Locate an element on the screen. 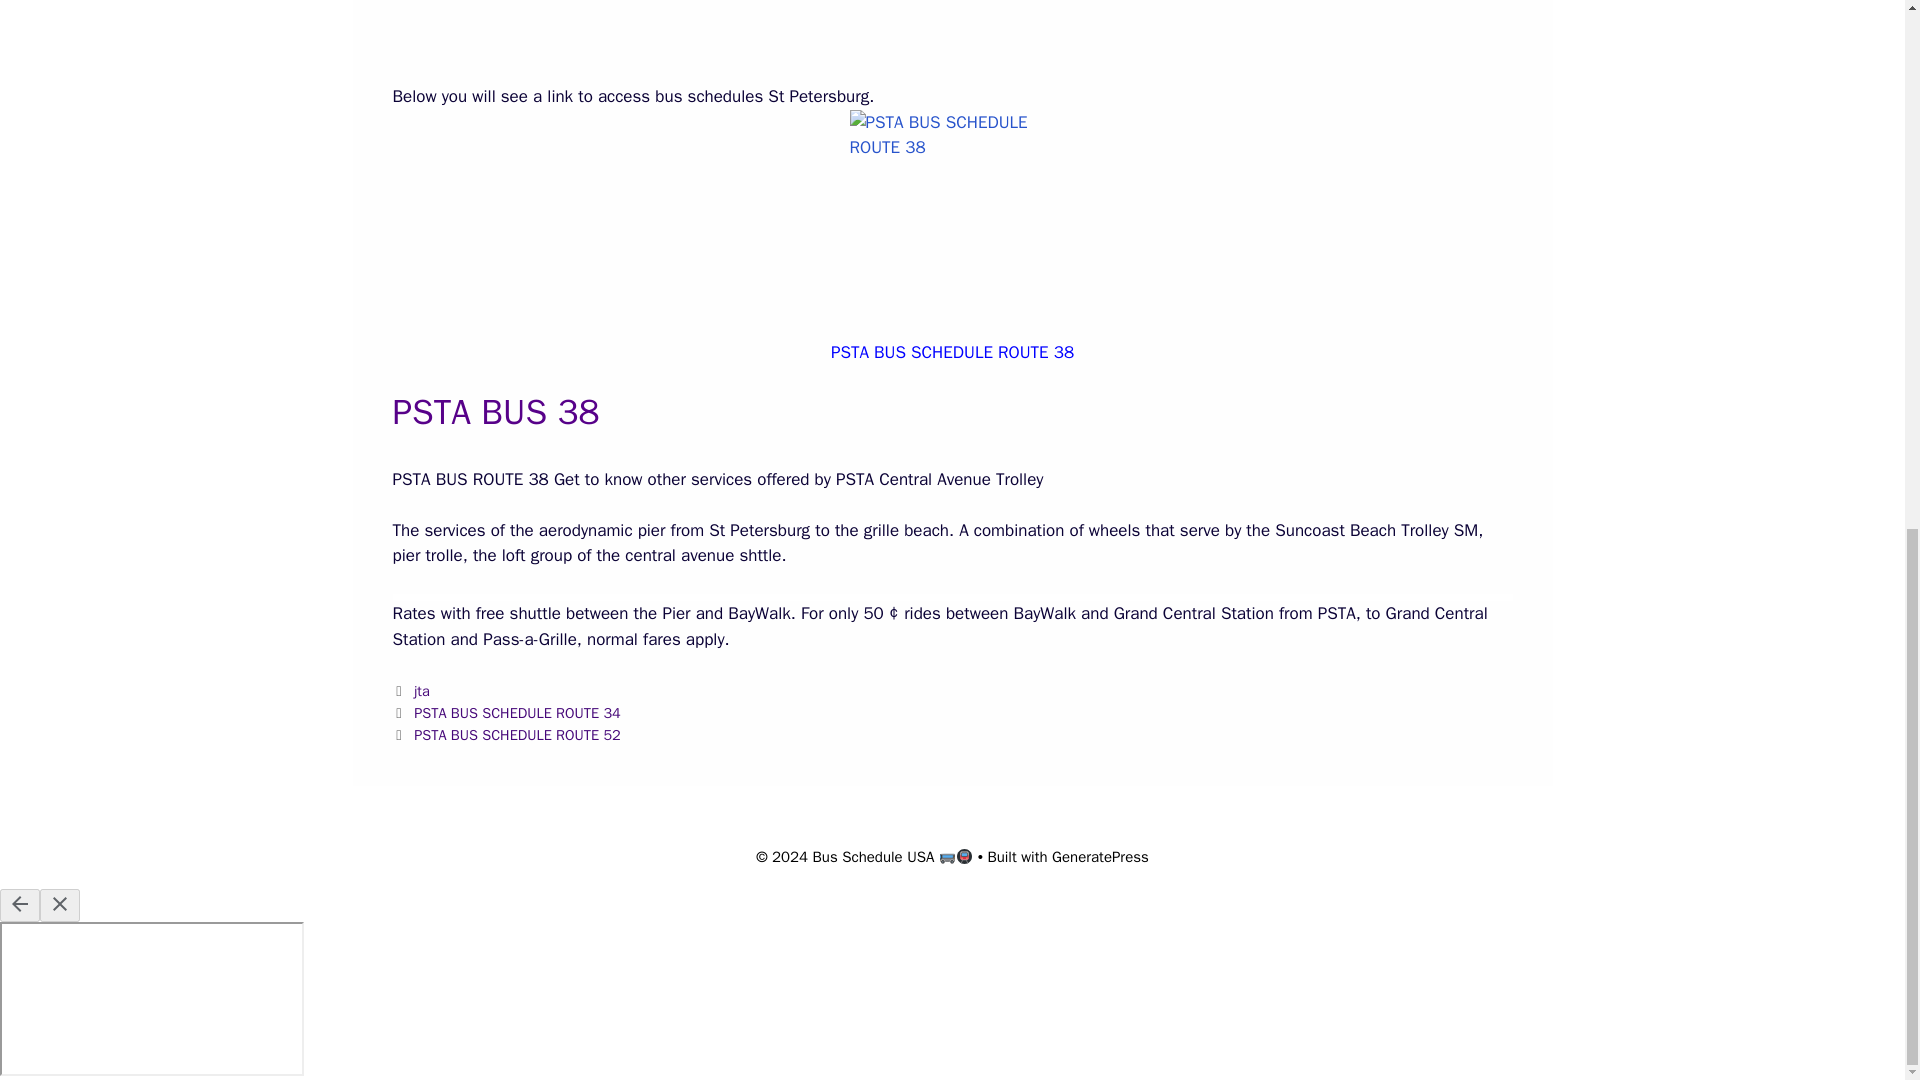  PSTA BUS SCHEDULE ROUTE 34 is located at coordinates (517, 713).